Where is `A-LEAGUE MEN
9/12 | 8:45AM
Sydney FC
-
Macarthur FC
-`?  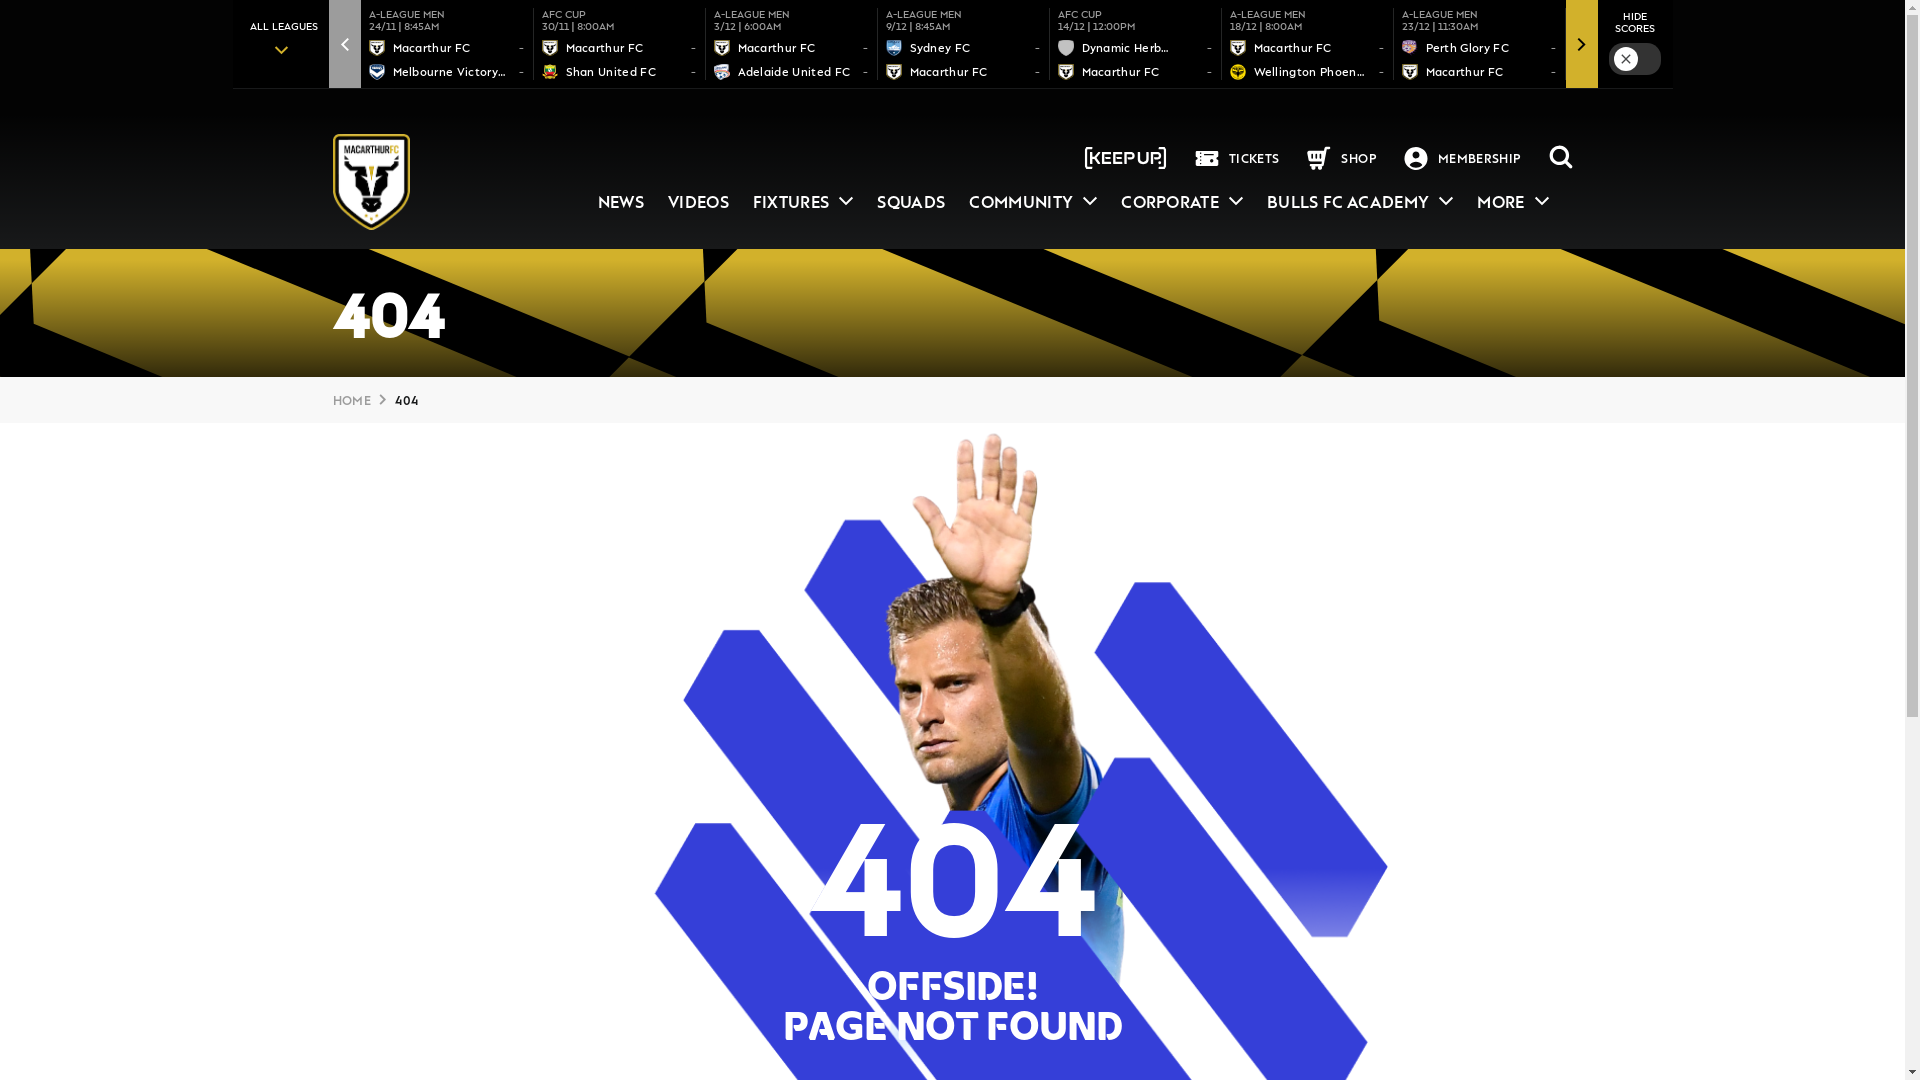 A-LEAGUE MEN
9/12 | 8:45AM
Sydney FC
-
Macarthur FC
- is located at coordinates (964, 44).